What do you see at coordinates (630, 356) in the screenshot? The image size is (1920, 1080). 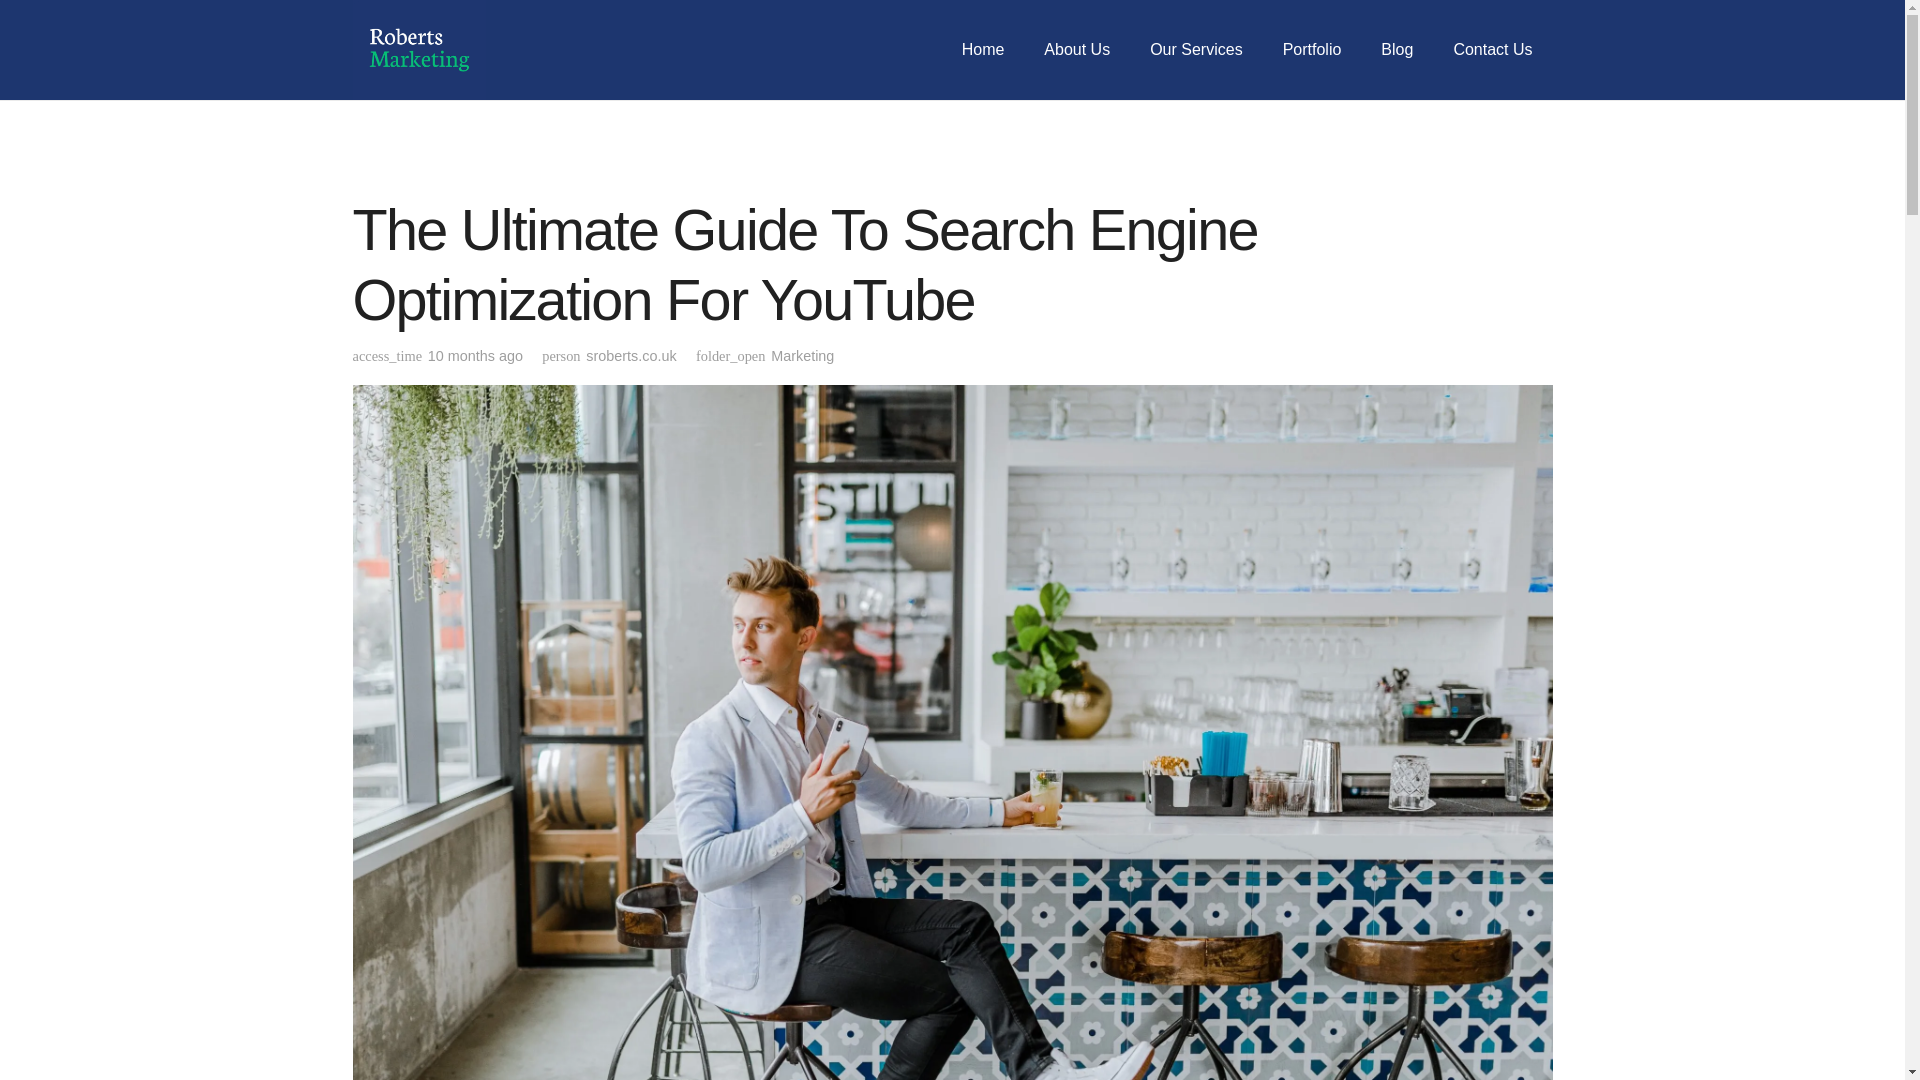 I see `sroberts.co.uk` at bounding box center [630, 356].